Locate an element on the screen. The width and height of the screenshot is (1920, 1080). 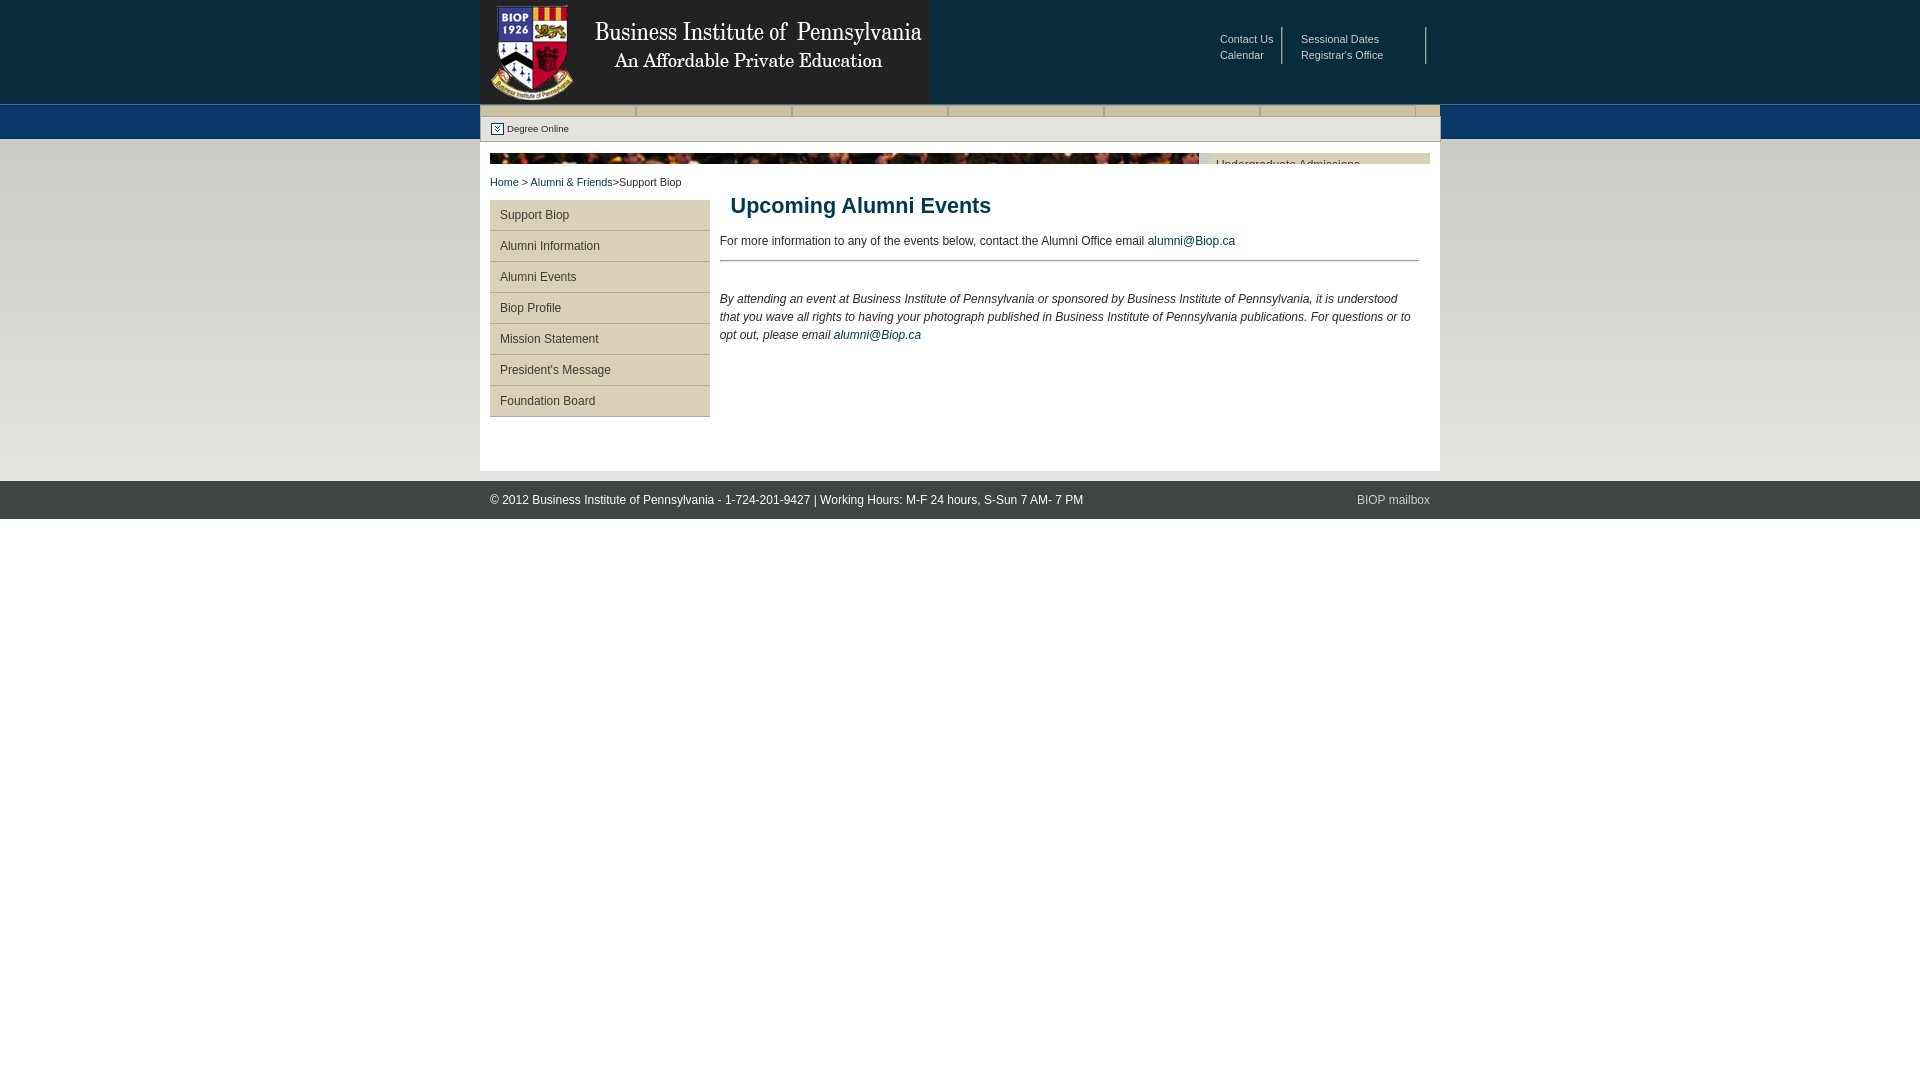
Home is located at coordinates (504, 182).